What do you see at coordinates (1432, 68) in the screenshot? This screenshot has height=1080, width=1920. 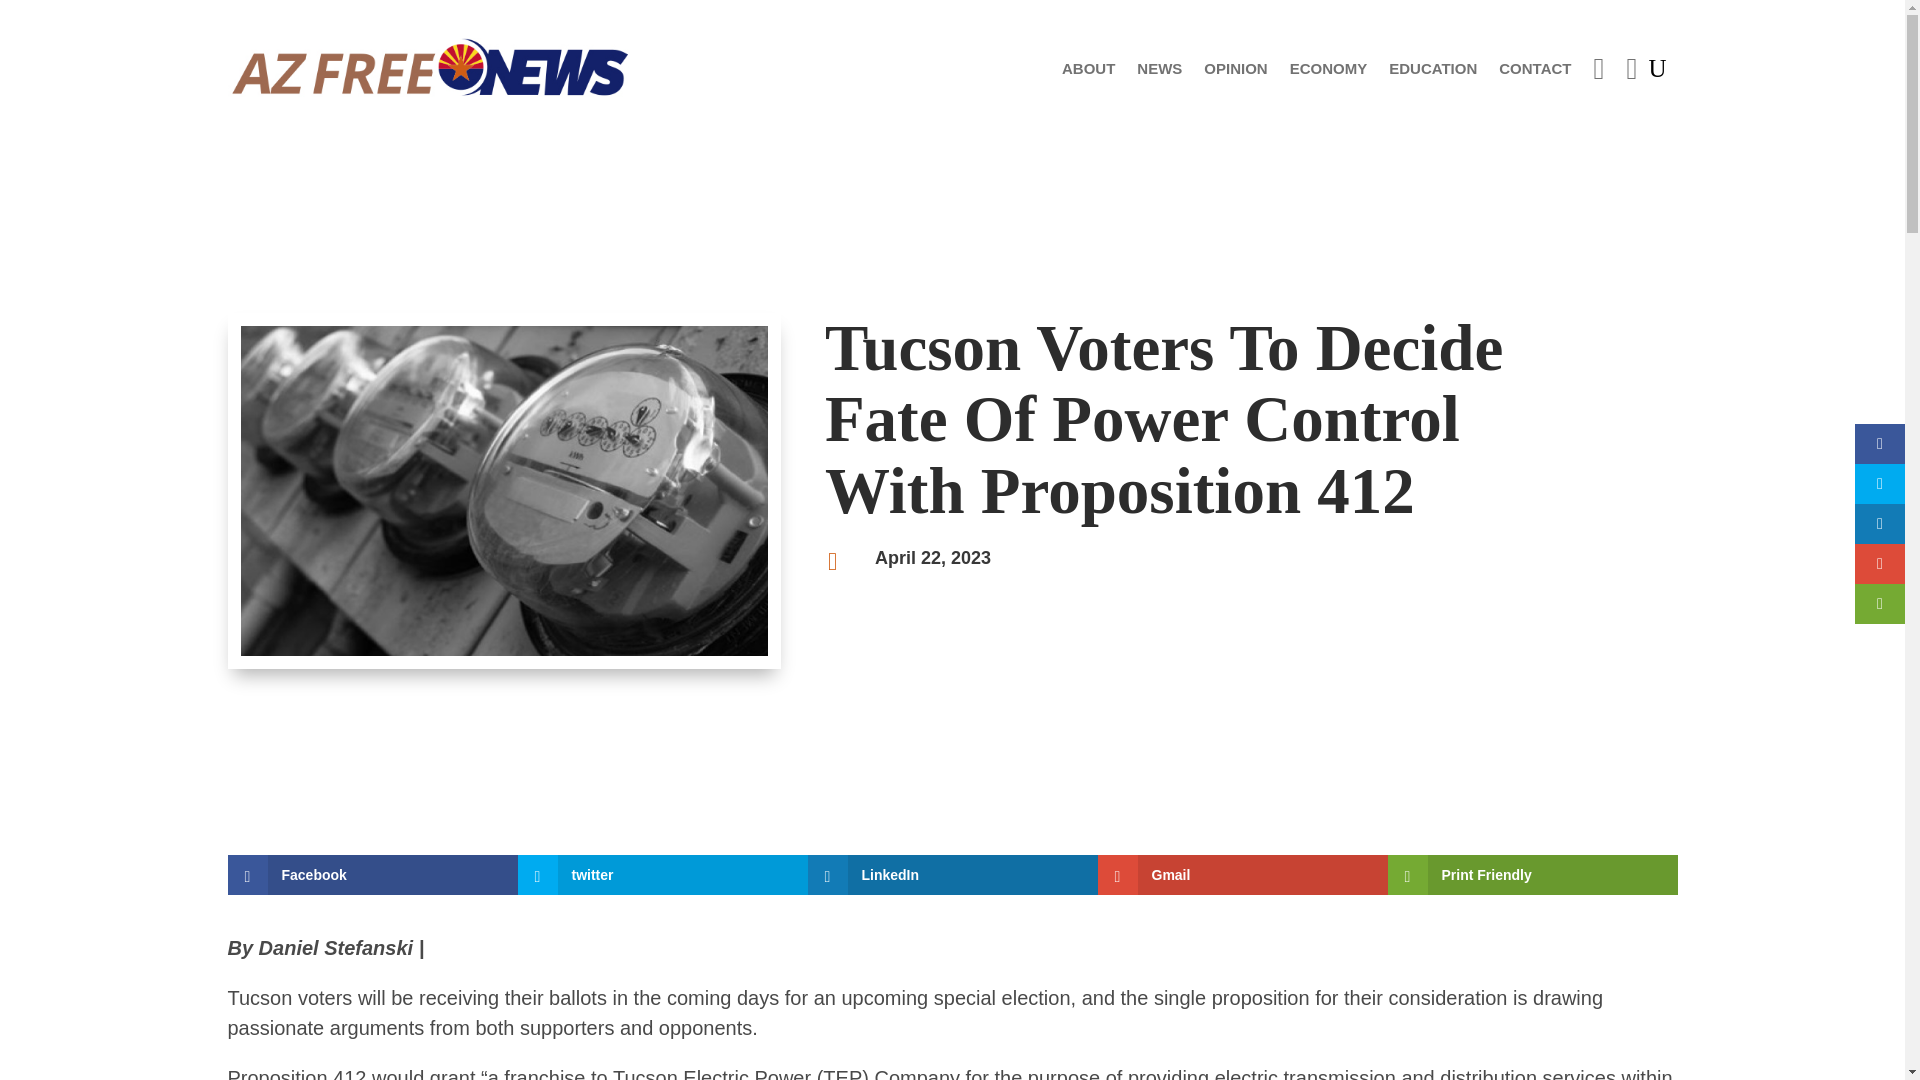 I see `EDUCATION` at bounding box center [1432, 68].